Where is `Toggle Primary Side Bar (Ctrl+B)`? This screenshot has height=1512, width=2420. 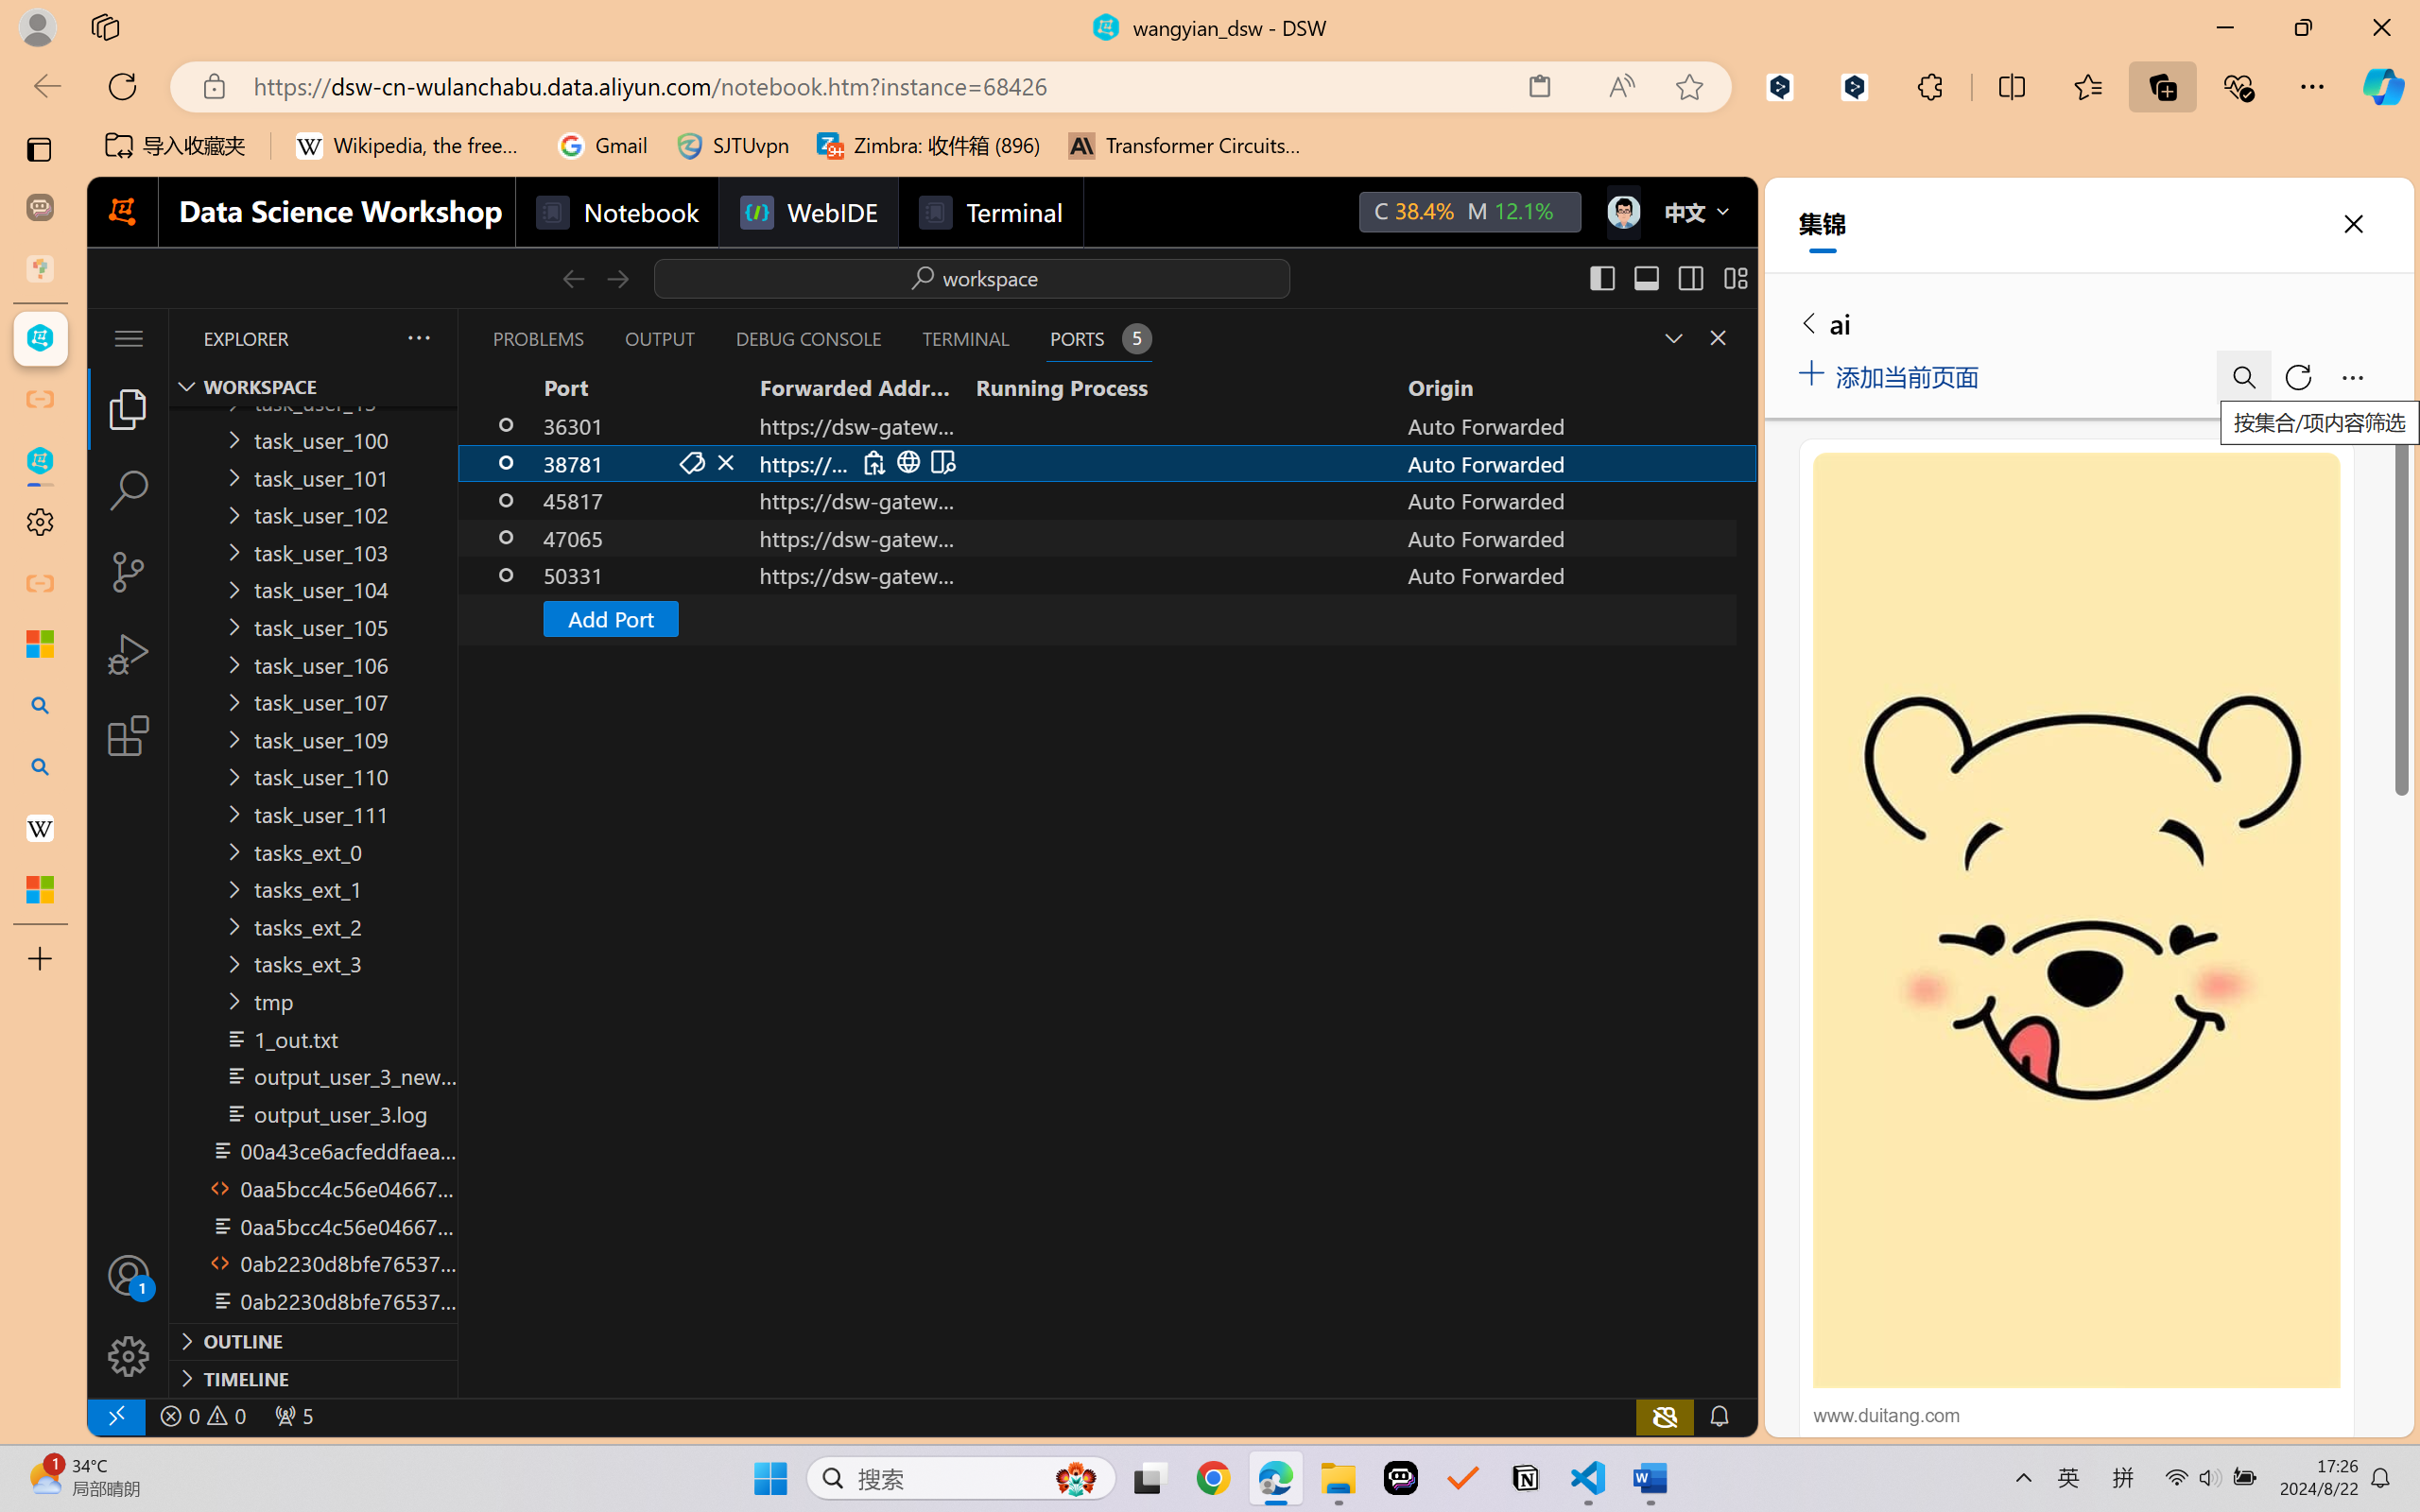
Toggle Primary Side Bar (Ctrl+B) is located at coordinates (1601, 278).